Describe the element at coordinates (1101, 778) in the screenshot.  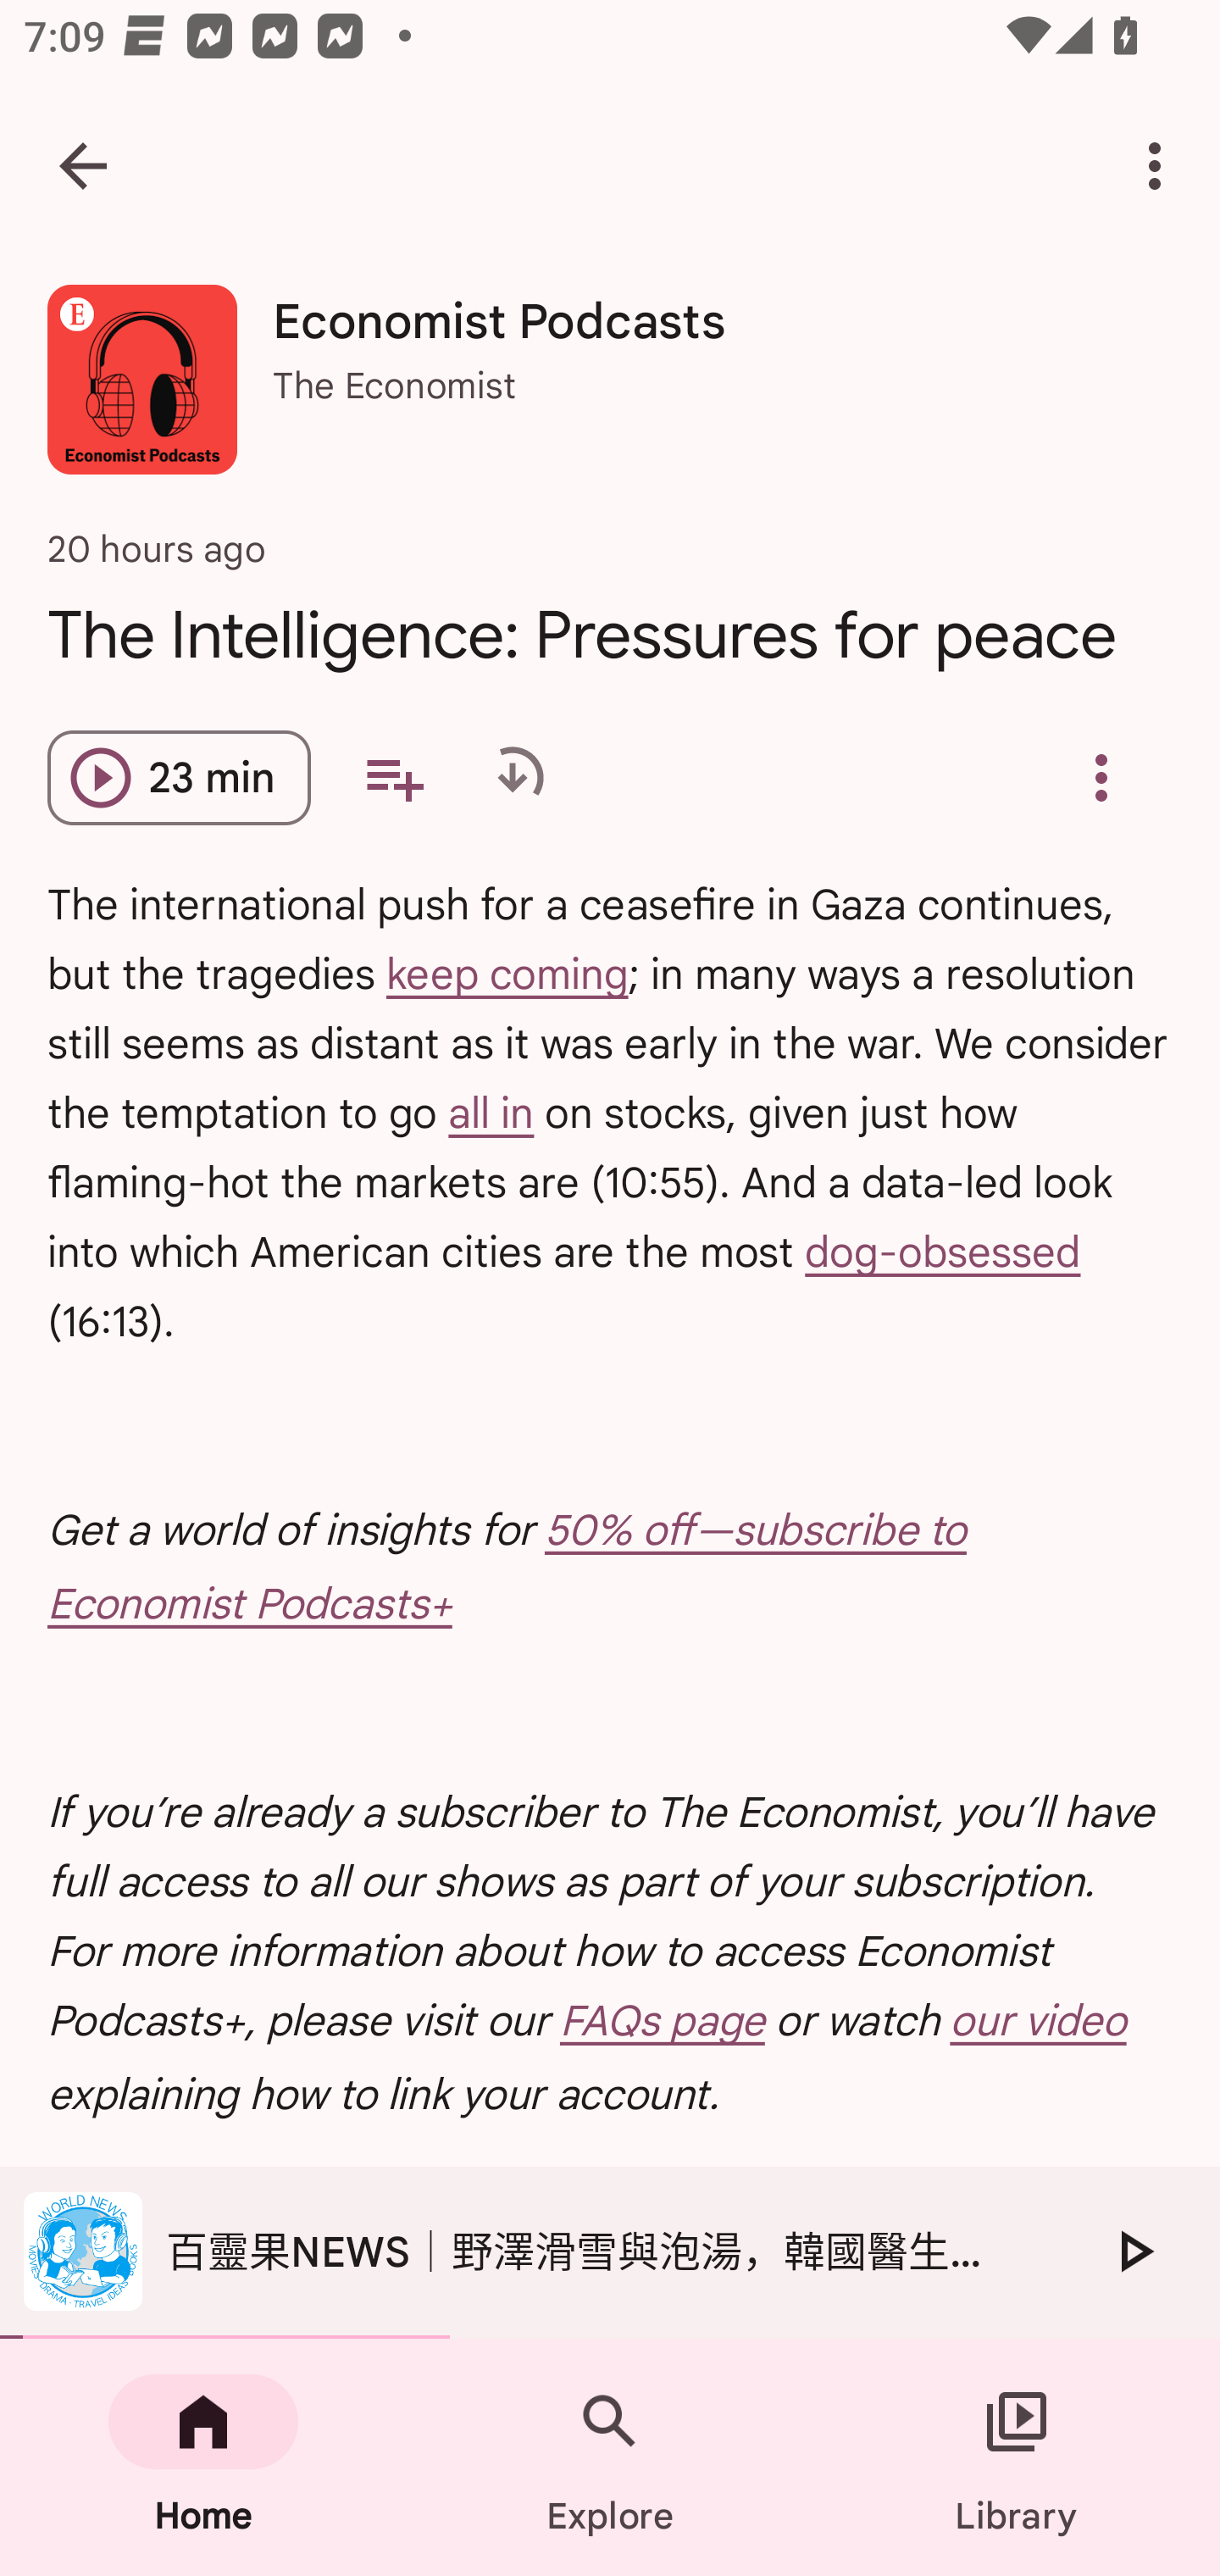
I see `Overflow menu` at that location.